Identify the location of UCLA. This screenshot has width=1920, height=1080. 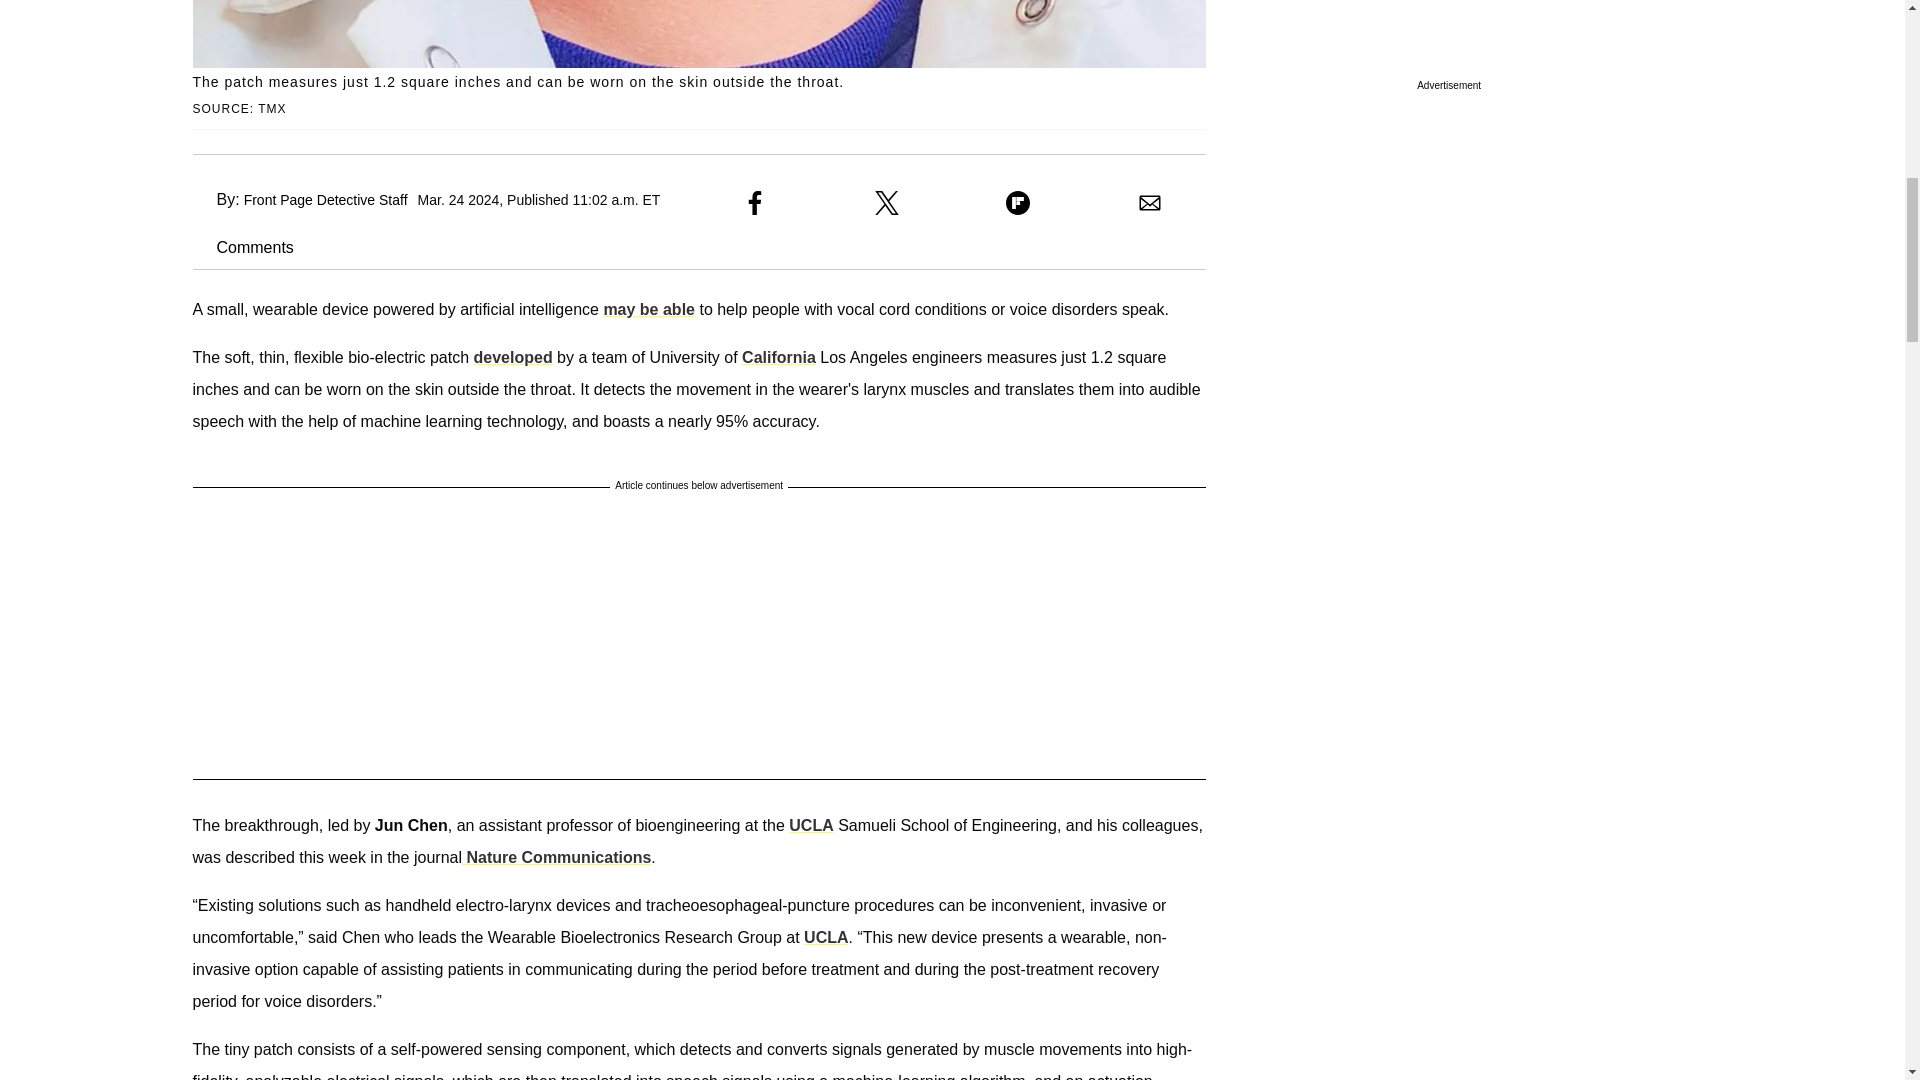
(826, 937).